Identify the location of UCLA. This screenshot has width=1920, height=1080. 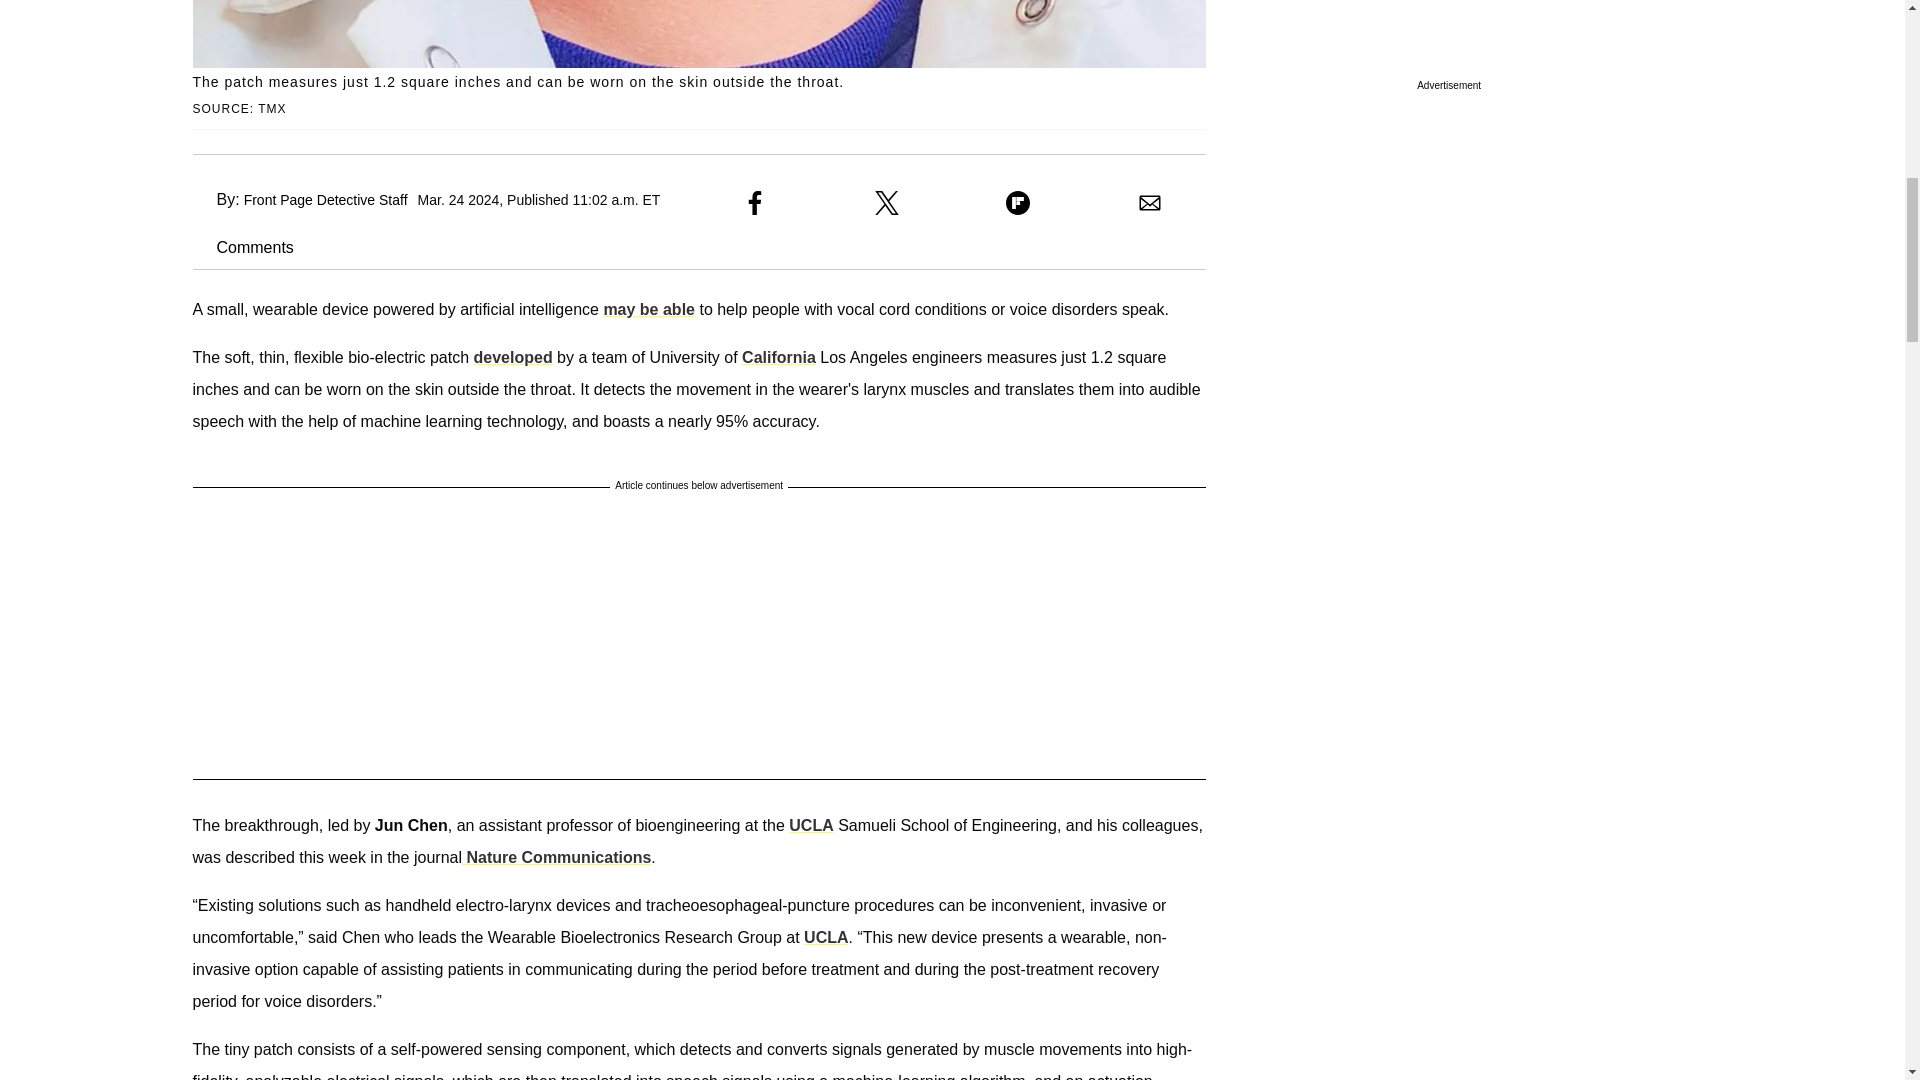
(826, 937).